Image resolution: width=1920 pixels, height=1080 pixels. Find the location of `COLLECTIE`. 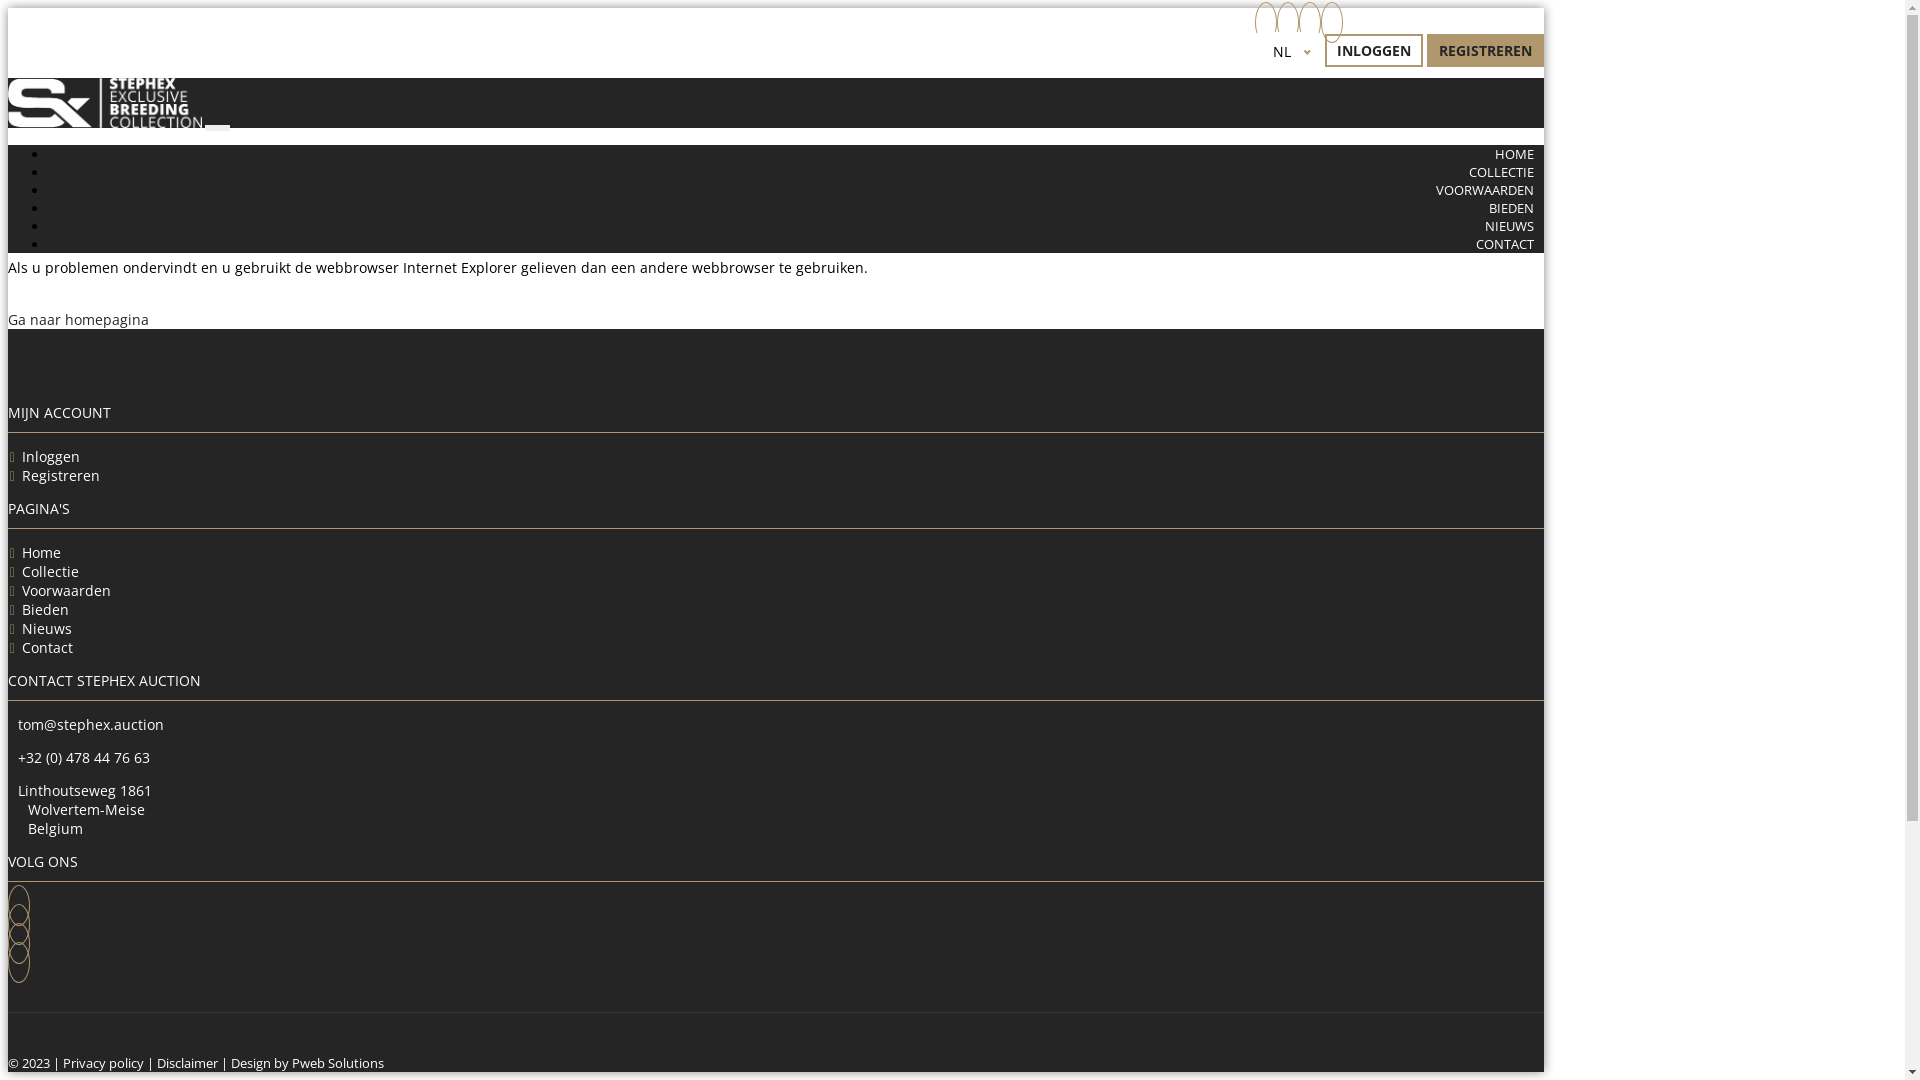

COLLECTIE is located at coordinates (1502, 172).